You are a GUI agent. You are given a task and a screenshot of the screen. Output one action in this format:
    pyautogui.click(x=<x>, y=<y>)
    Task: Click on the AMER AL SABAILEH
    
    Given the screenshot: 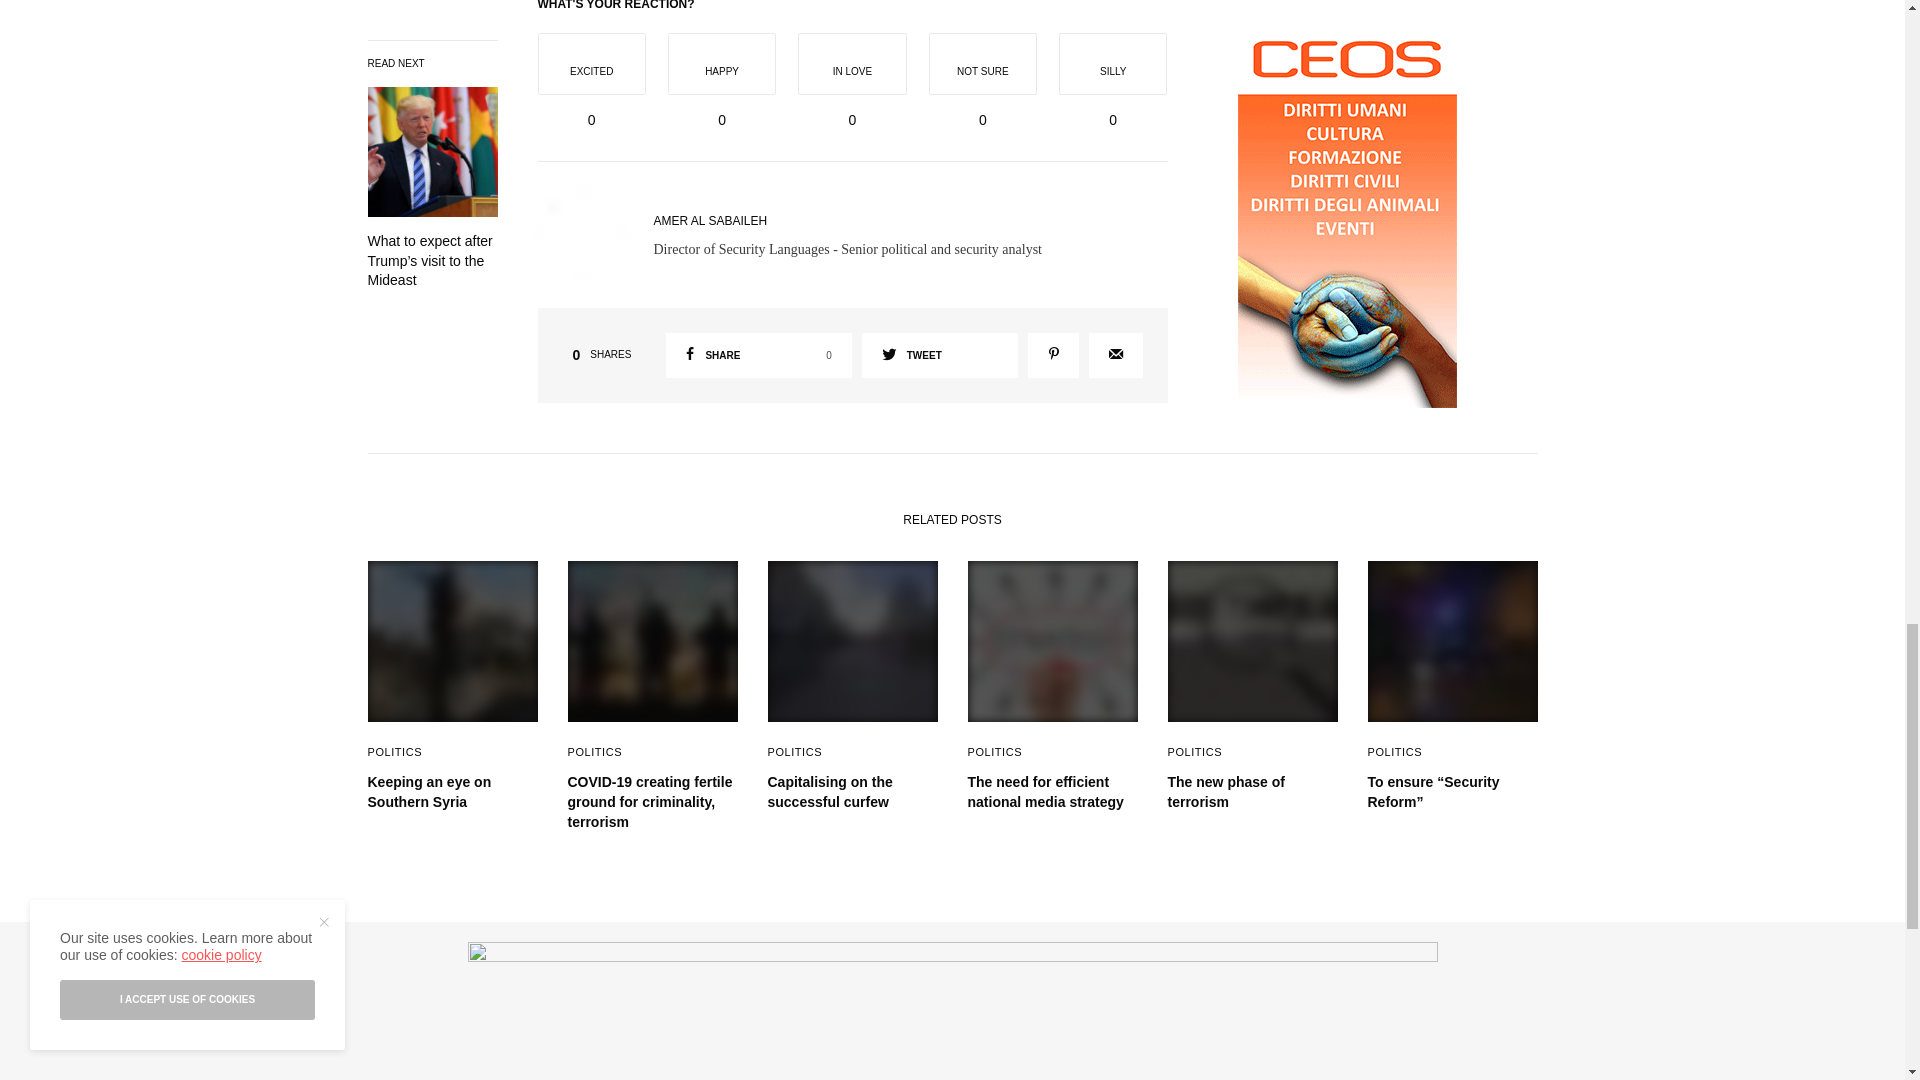 What is the action you would take?
    pyautogui.click(x=1052, y=792)
    